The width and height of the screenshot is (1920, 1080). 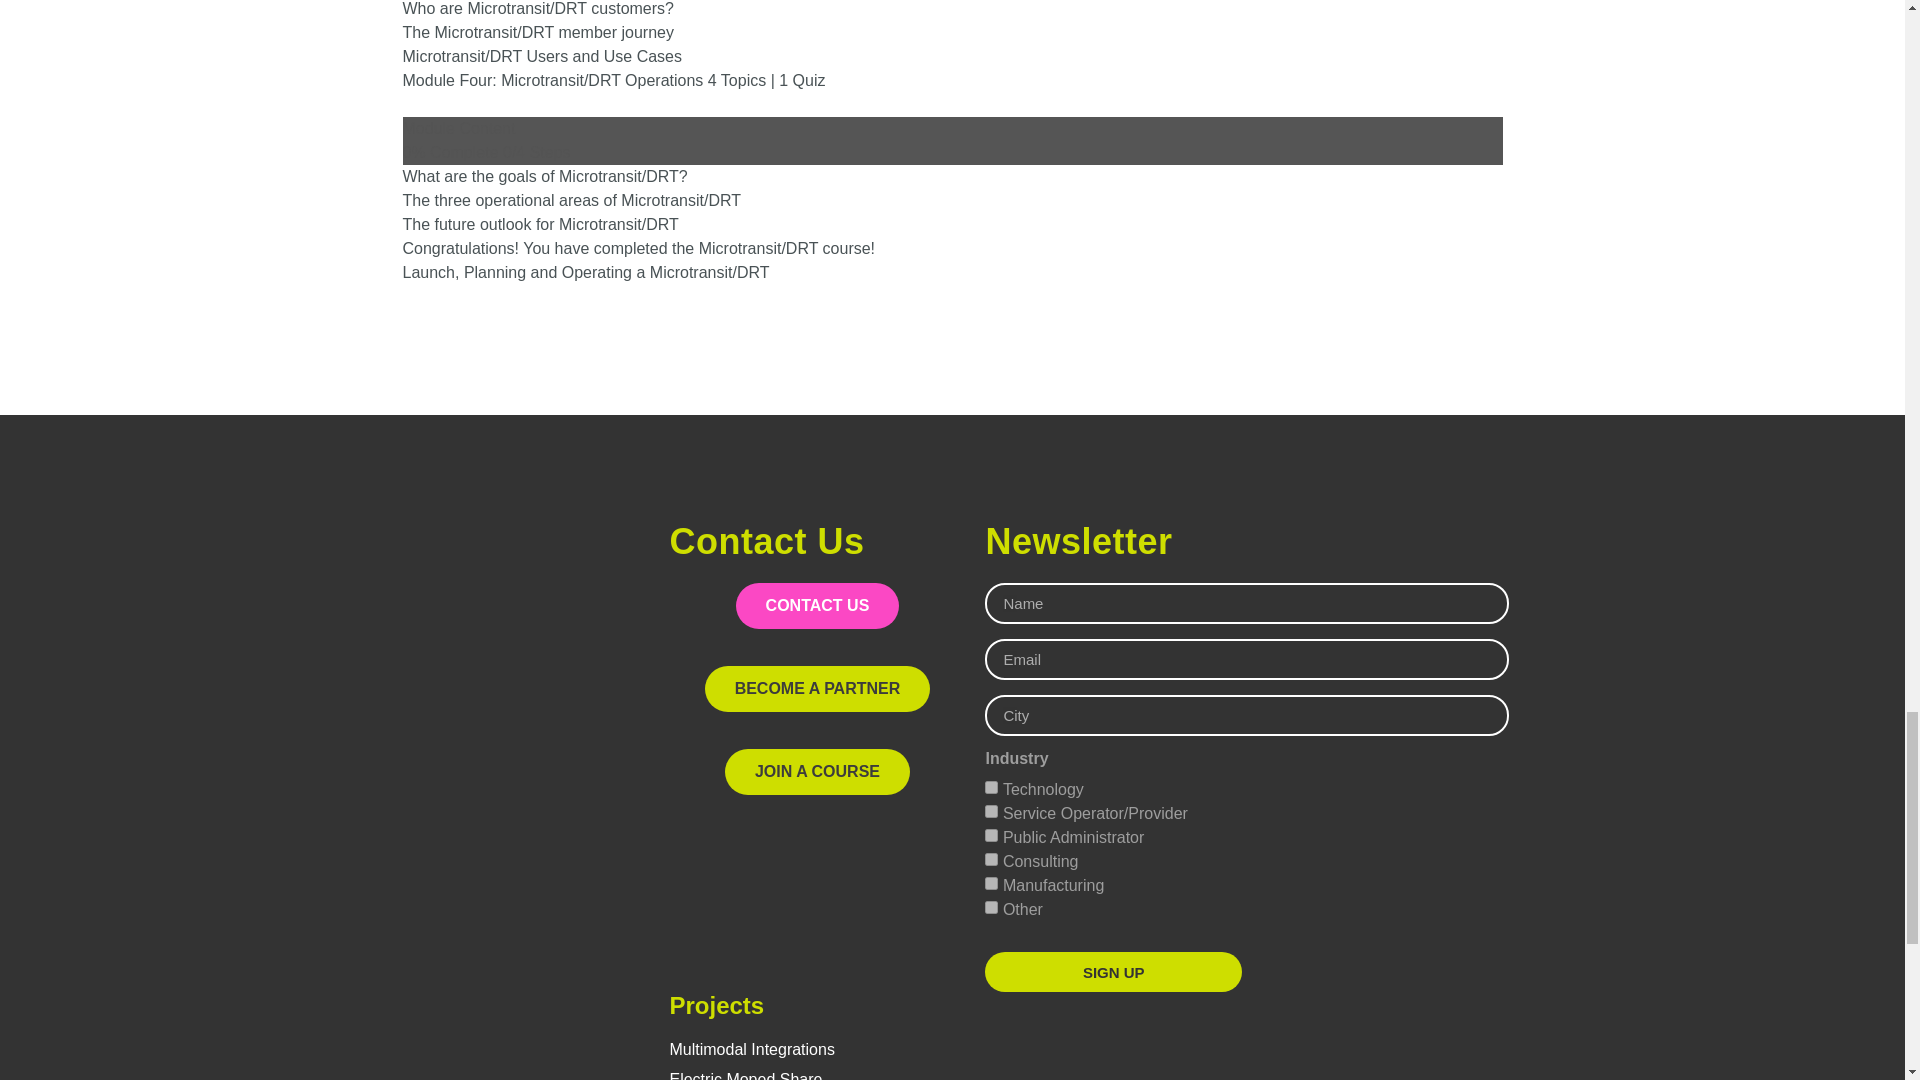 I want to click on Consulting, so click(x=991, y=860).